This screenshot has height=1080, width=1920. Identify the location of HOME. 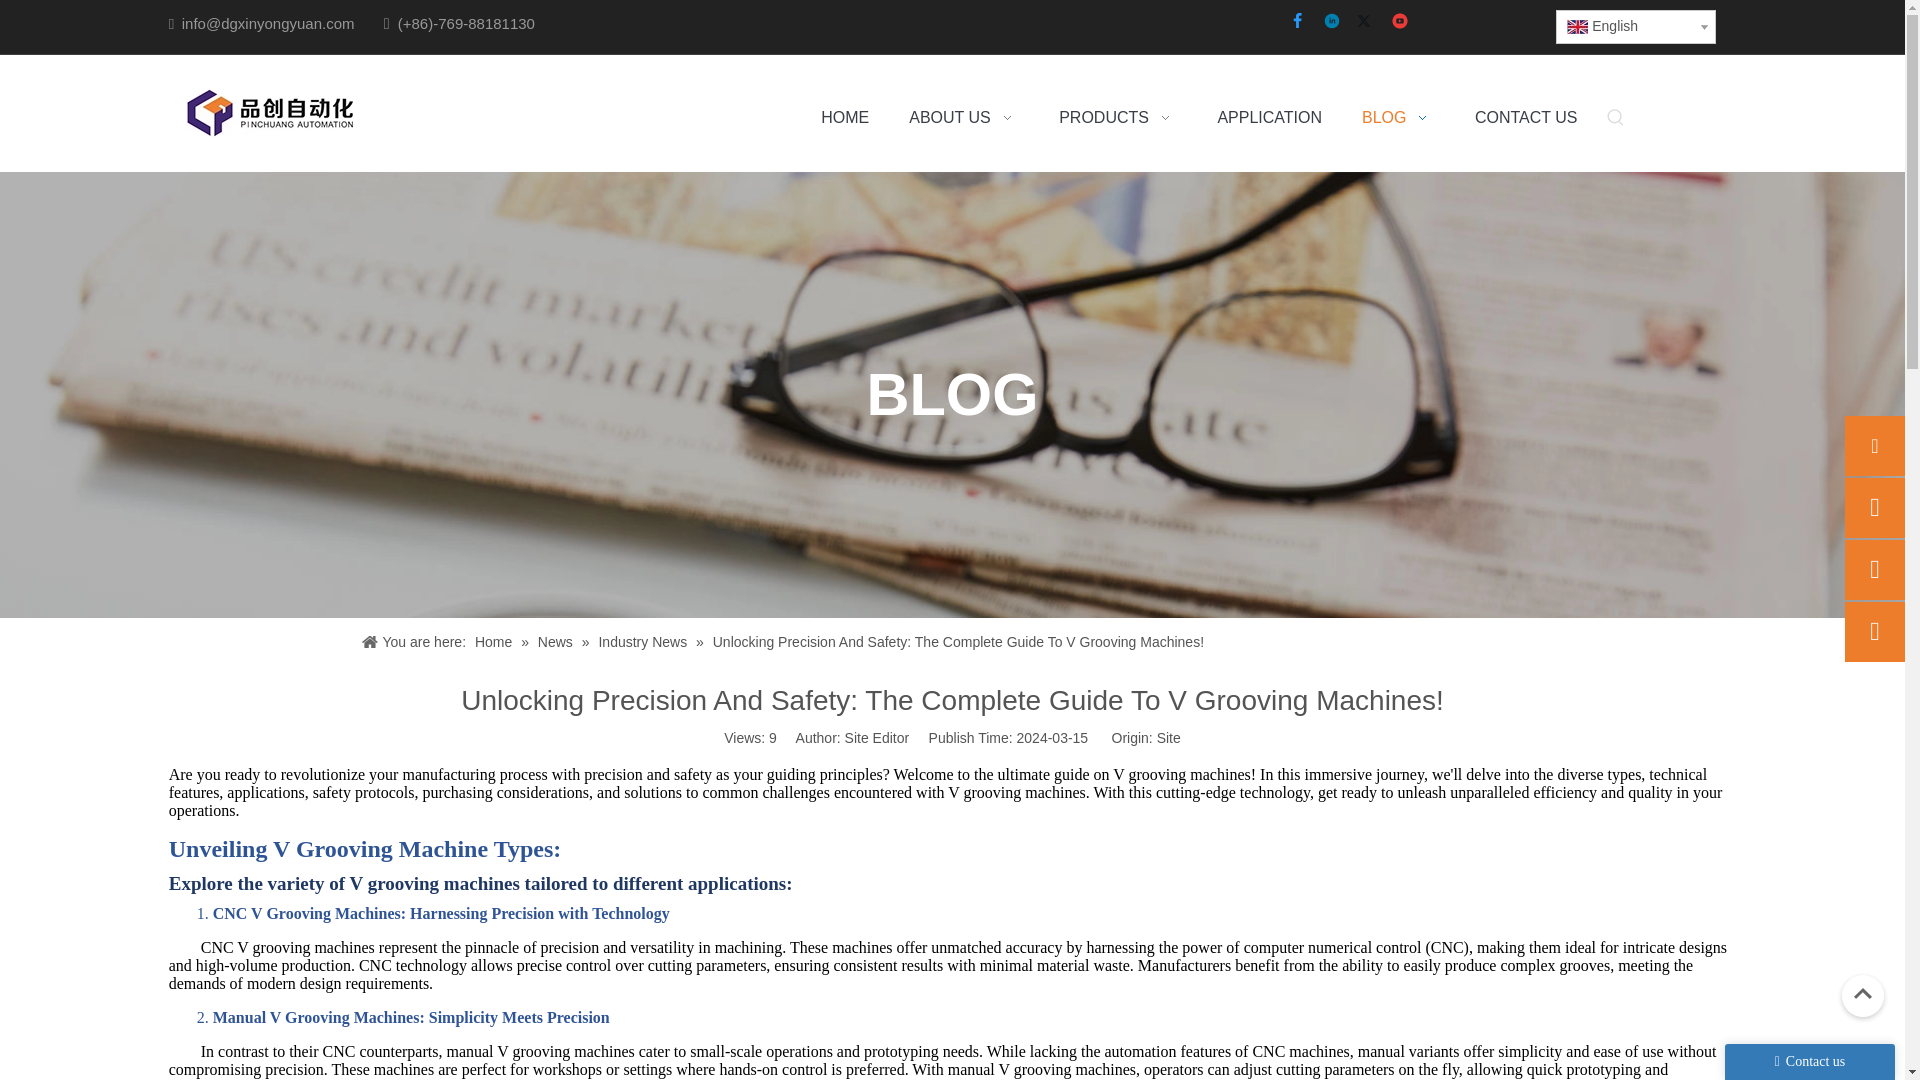
(845, 118).